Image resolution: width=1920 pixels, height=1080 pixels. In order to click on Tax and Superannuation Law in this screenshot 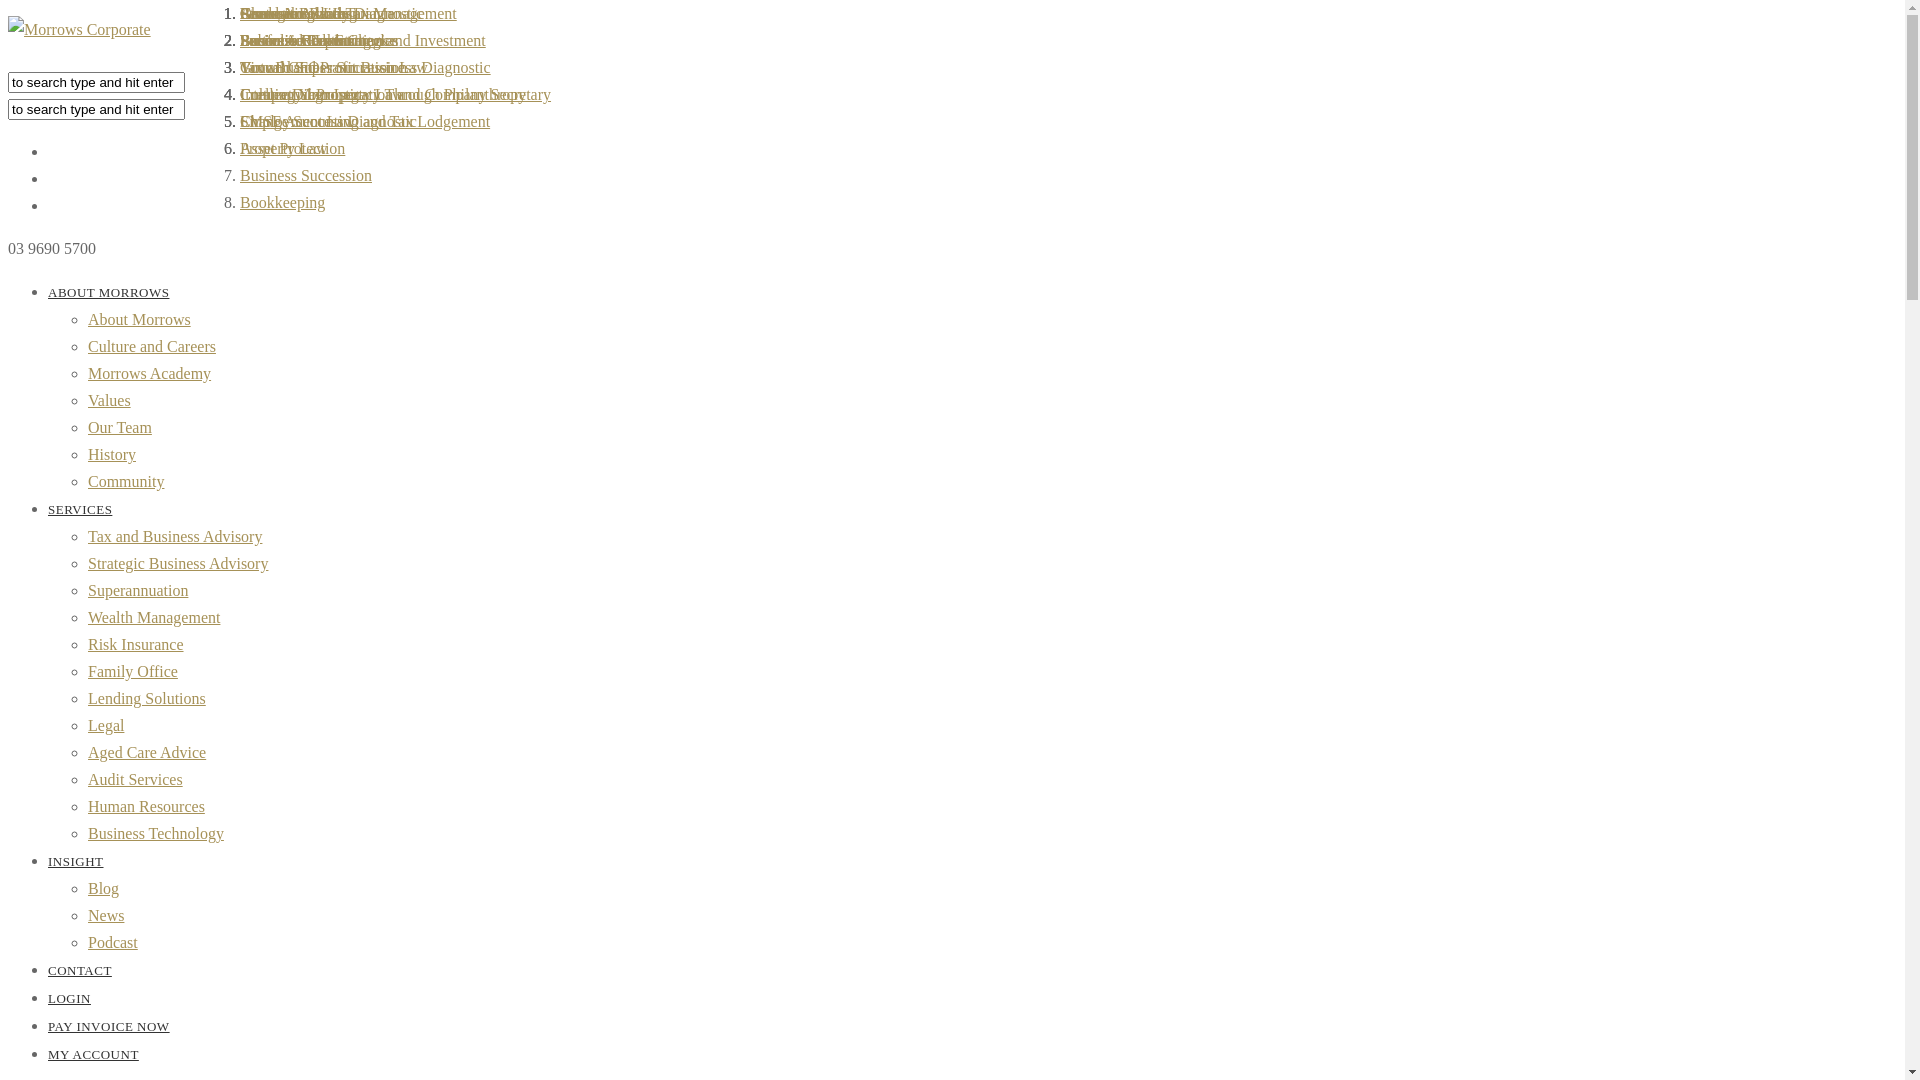, I will do `click(334, 68)`.